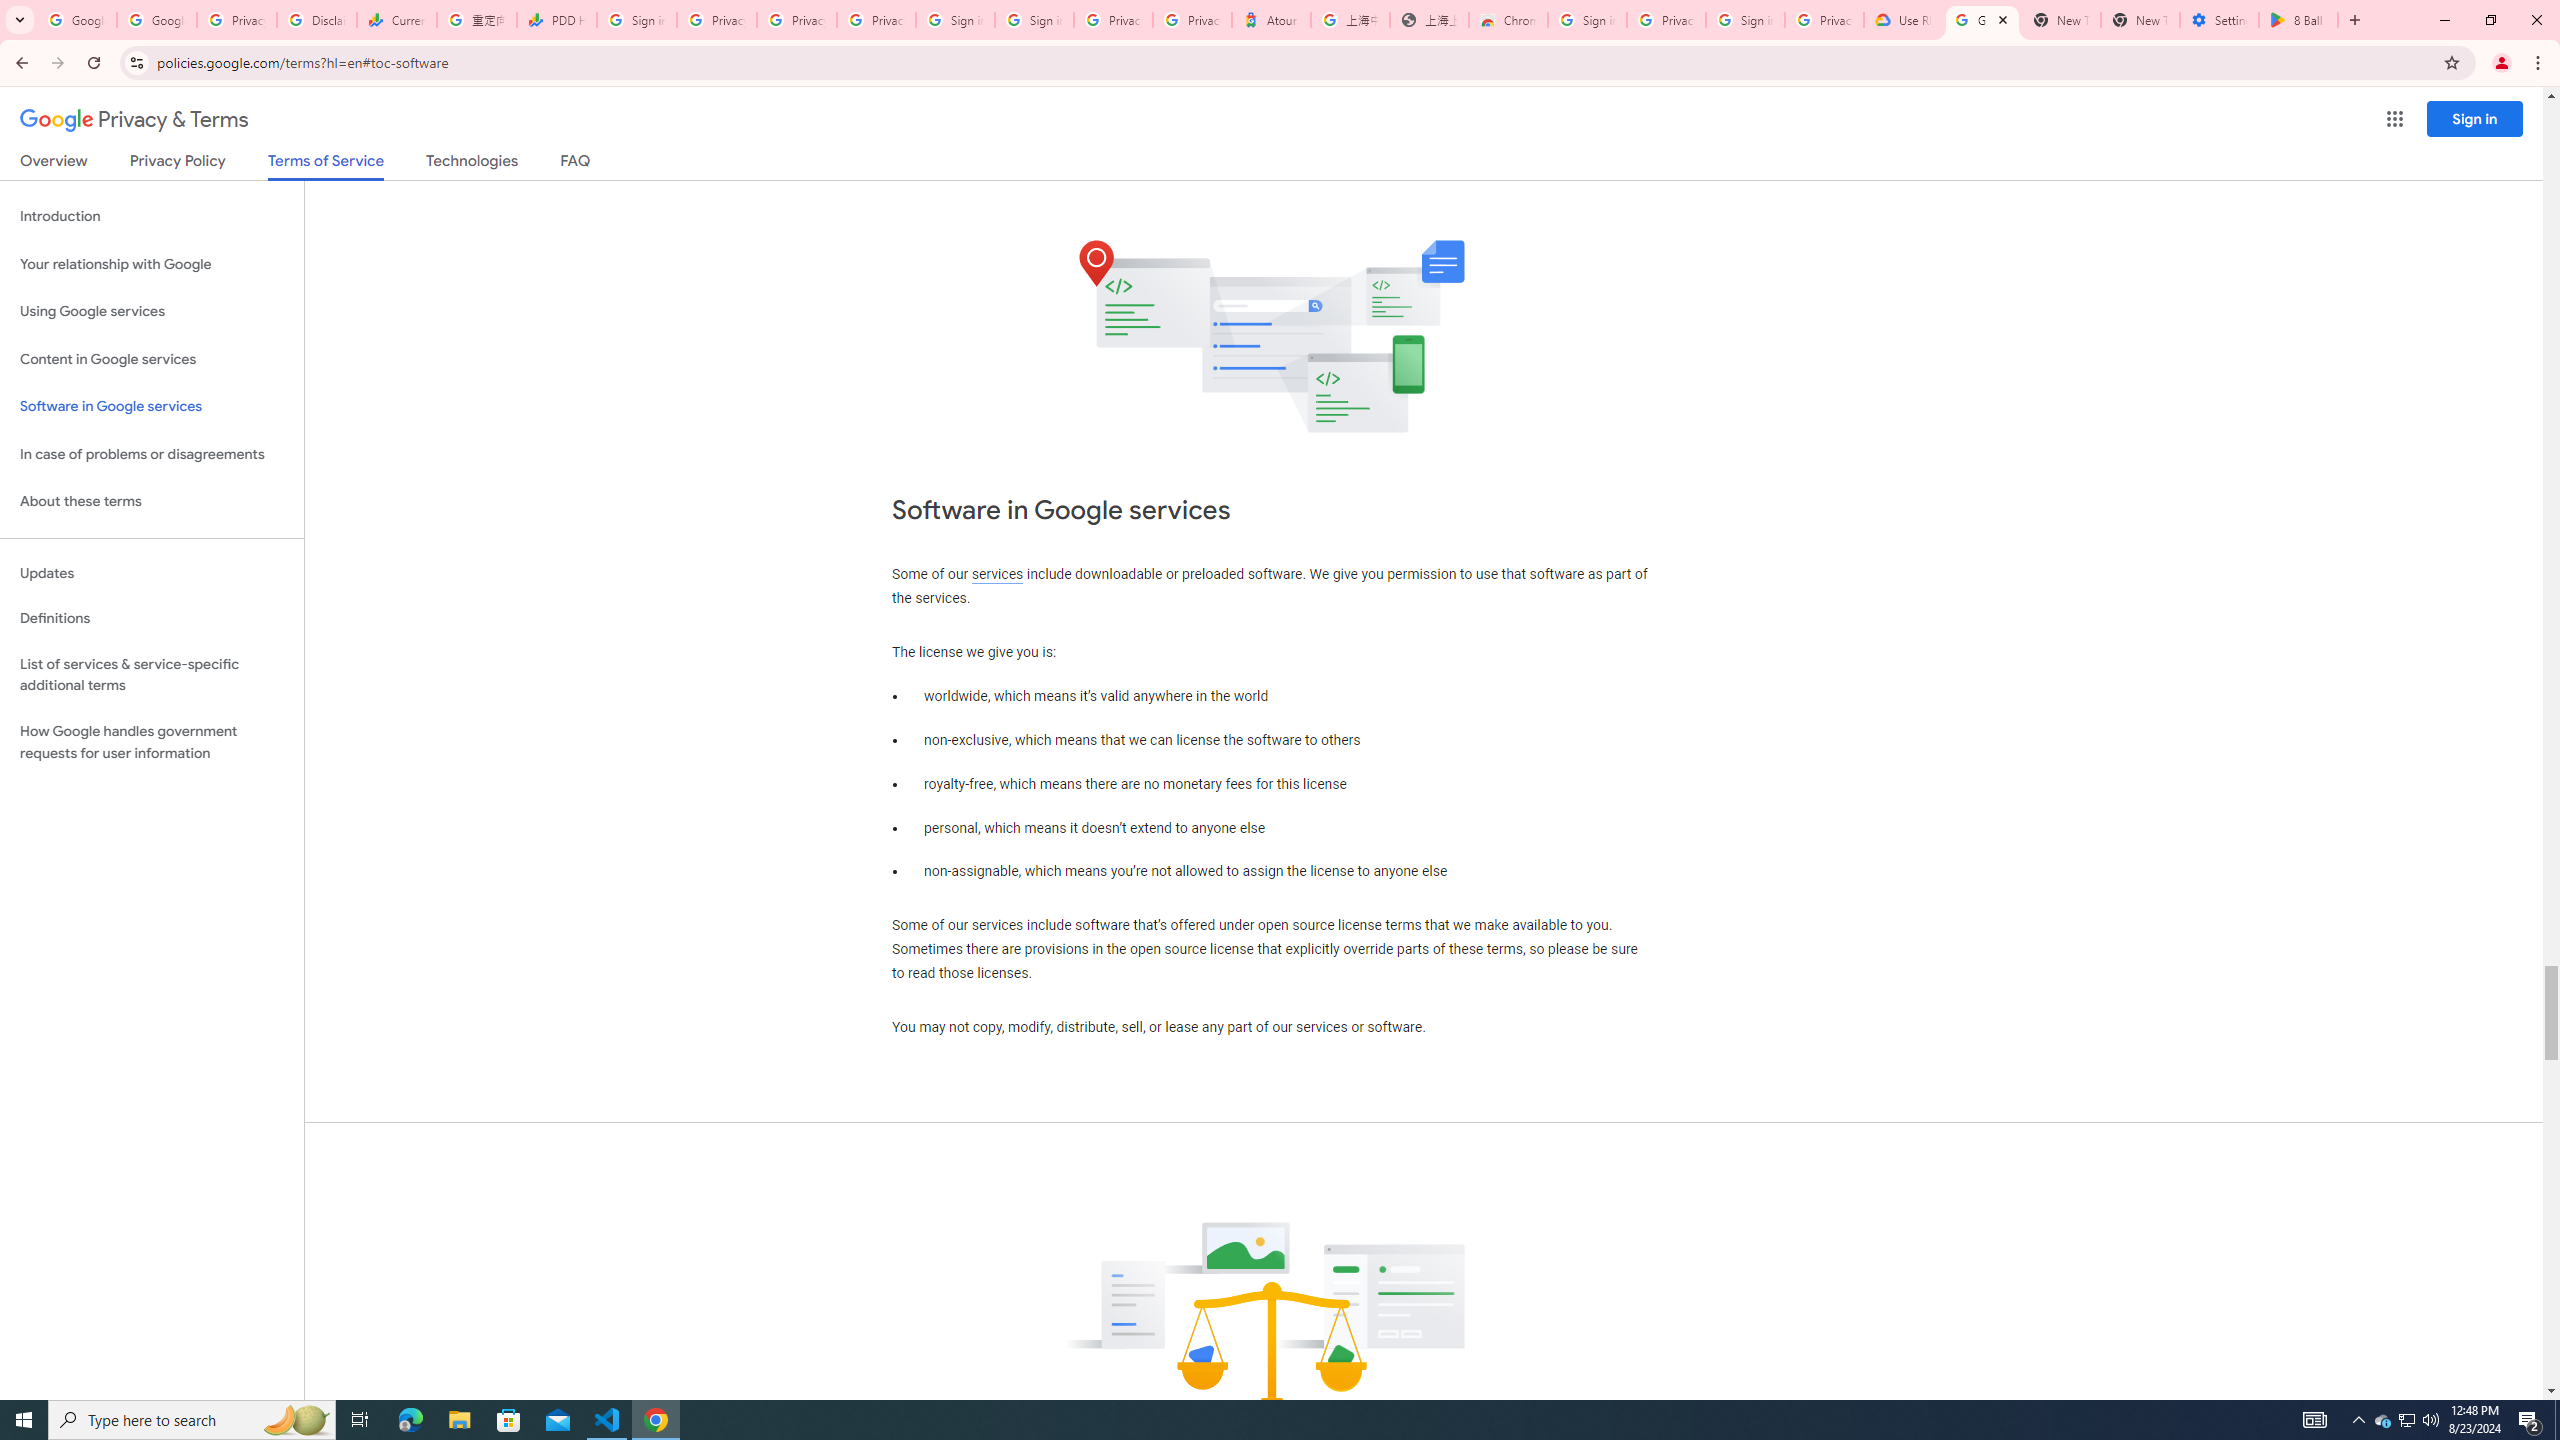 This screenshot has width=2560, height=1440. I want to click on Sign in - Google Accounts, so click(1586, 20).